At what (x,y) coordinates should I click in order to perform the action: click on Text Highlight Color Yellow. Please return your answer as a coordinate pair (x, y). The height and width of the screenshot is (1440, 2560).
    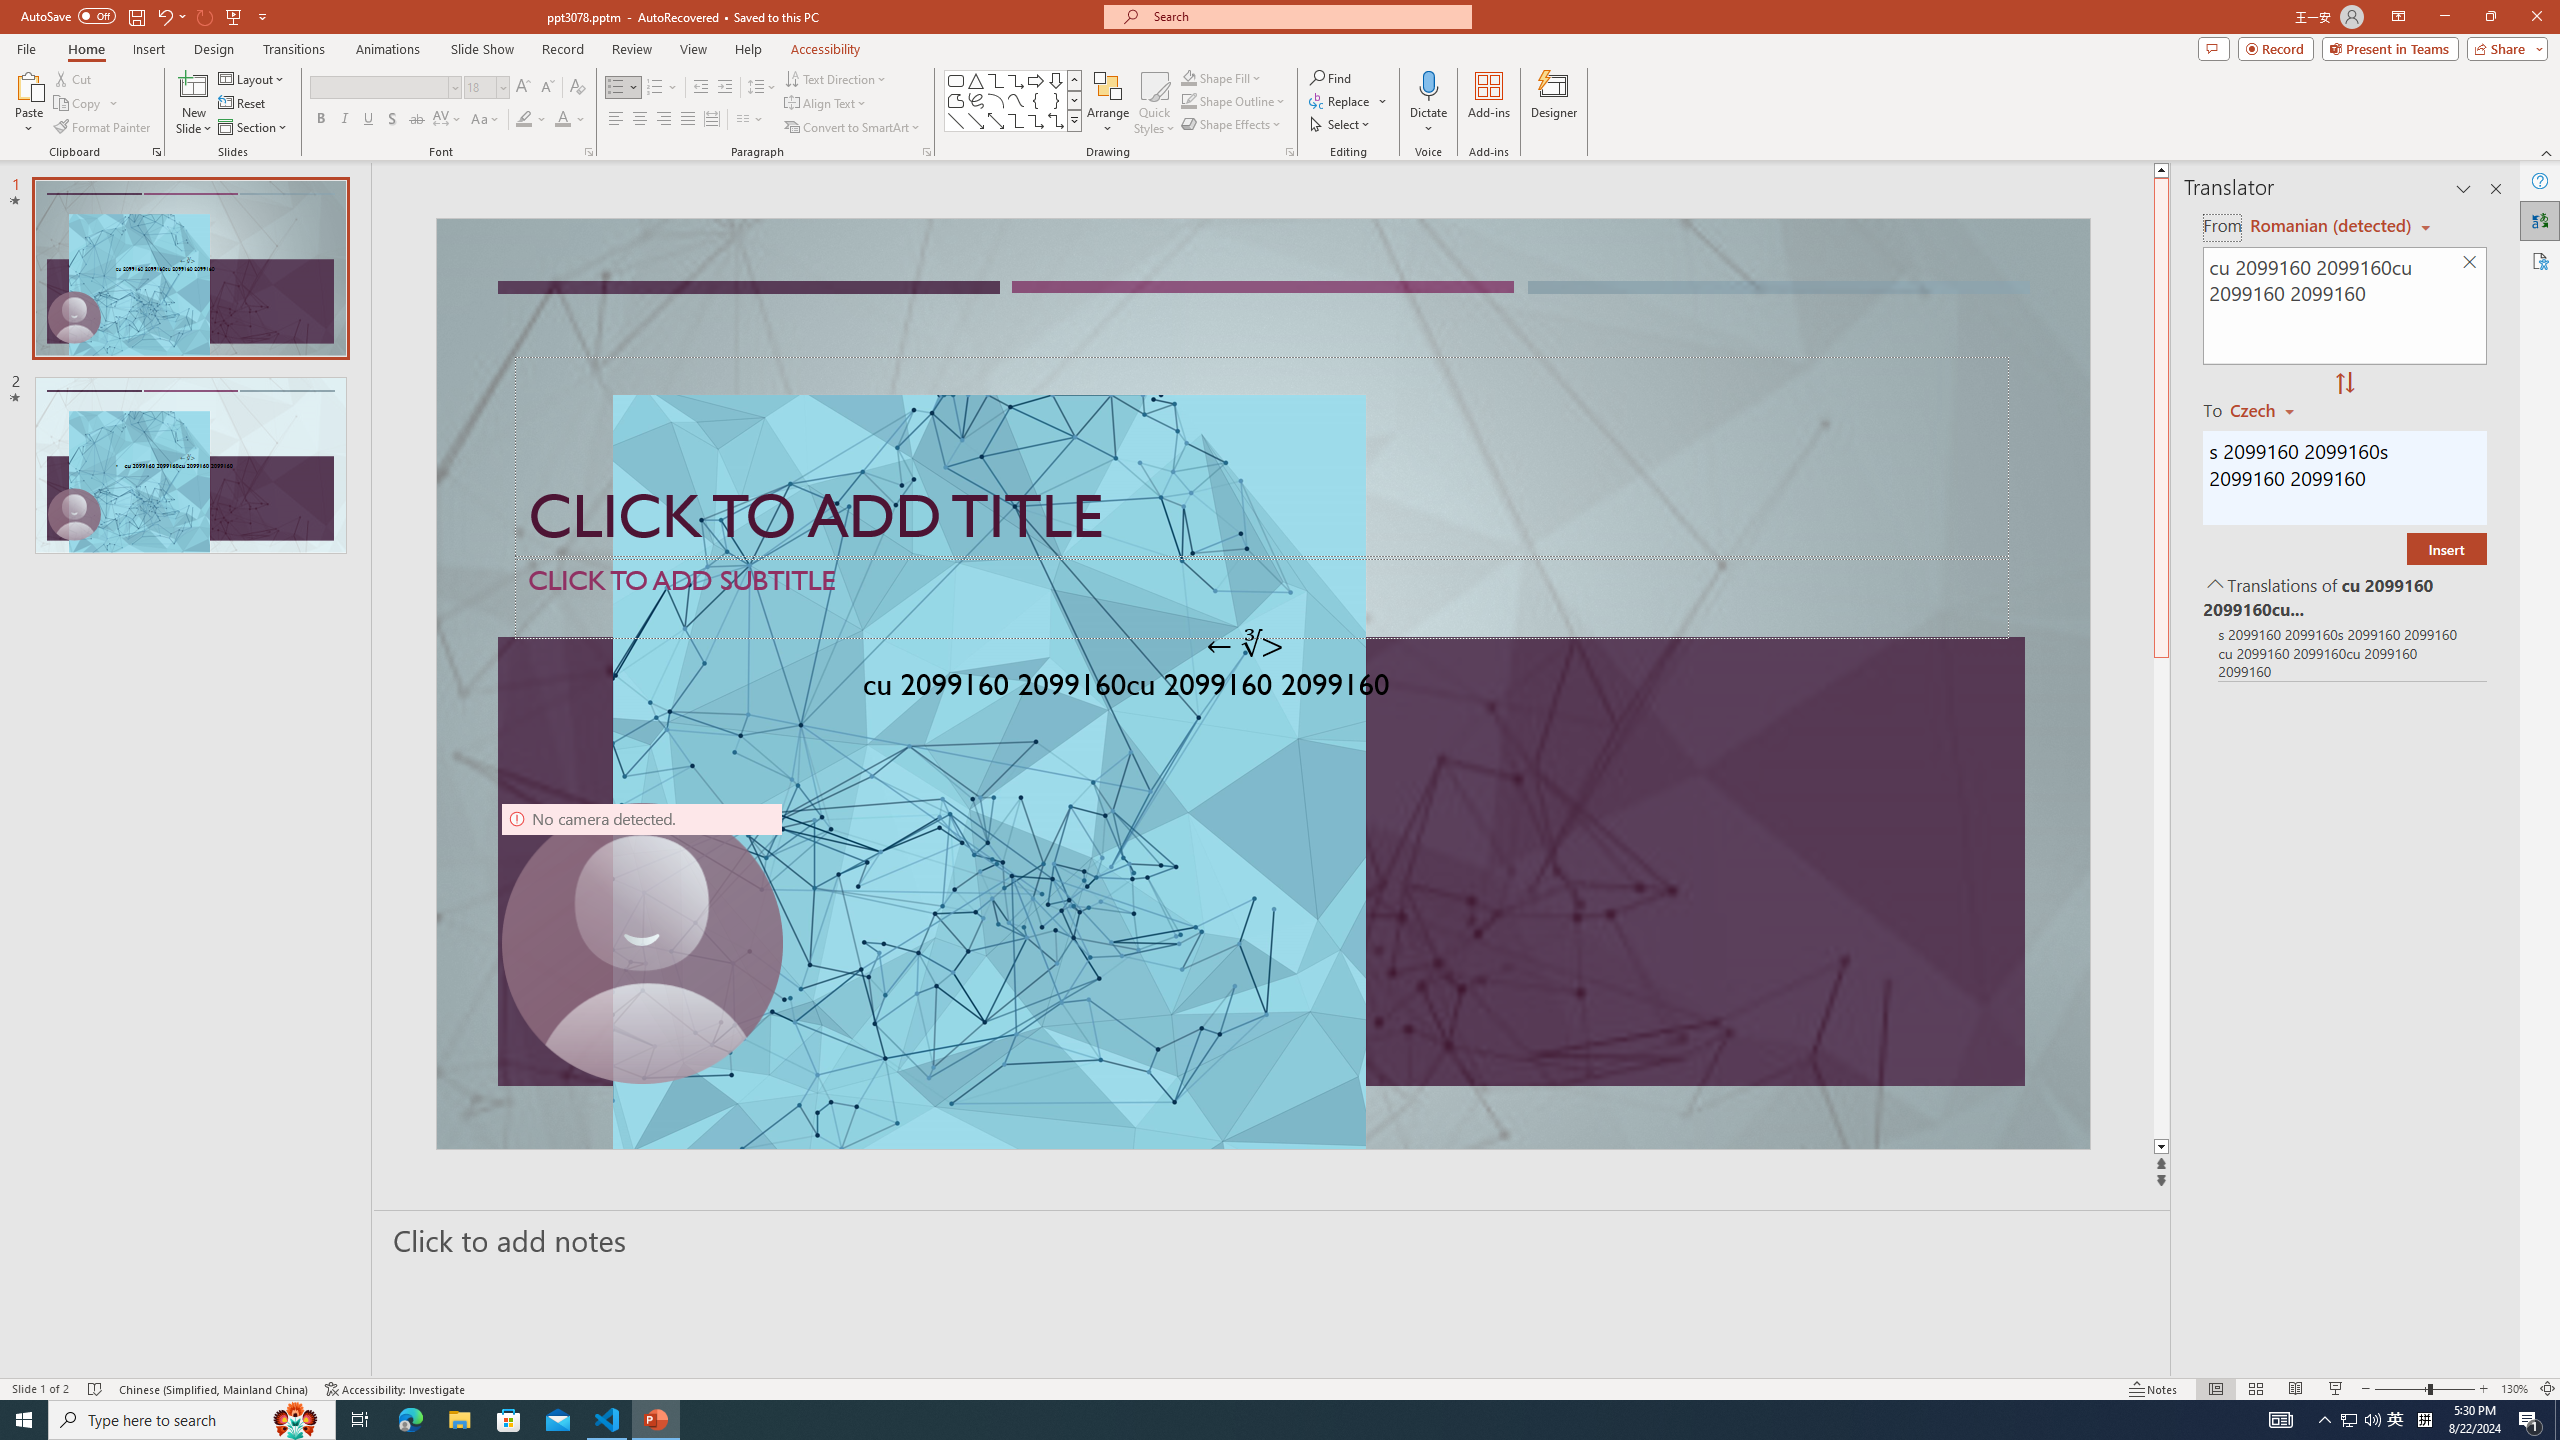
    Looking at the image, I should click on (524, 120).